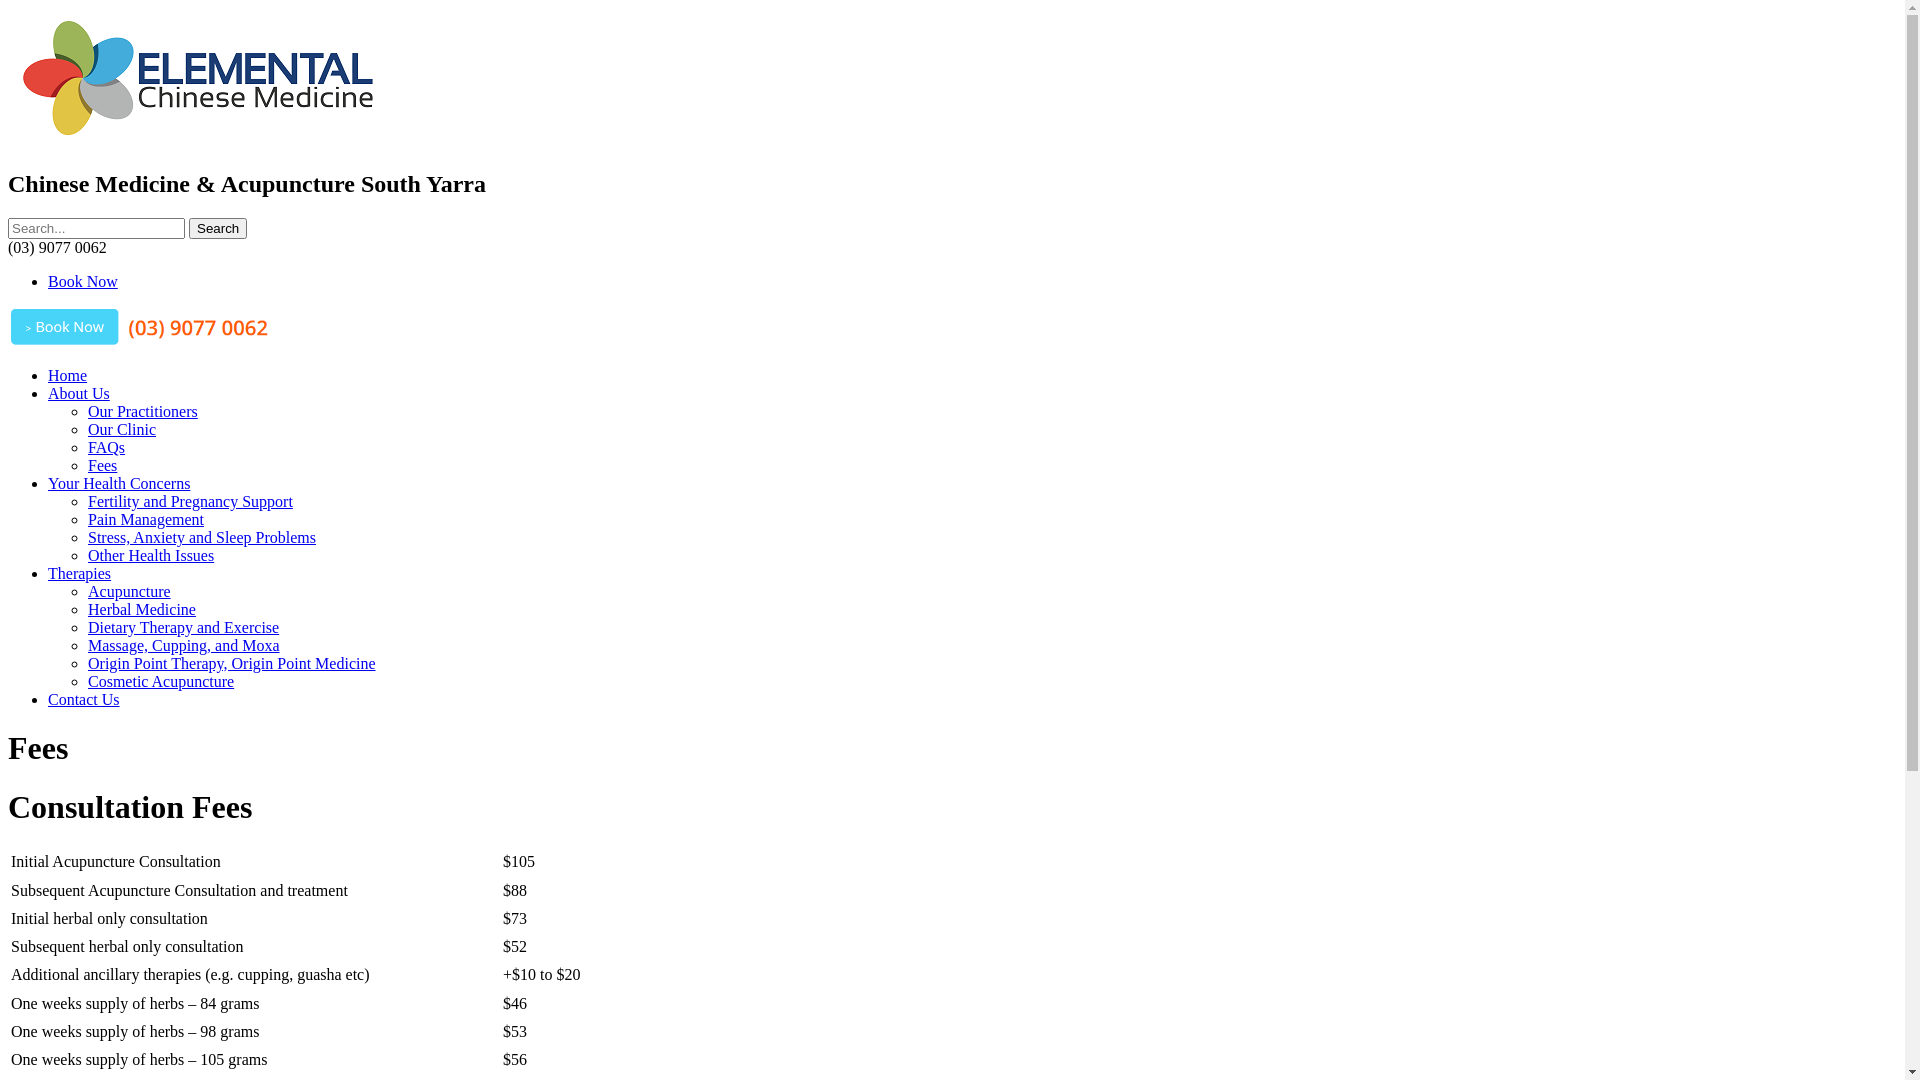  I want to click on Origin Point Therapy, Origin Point Medicine, so click(232, 664).